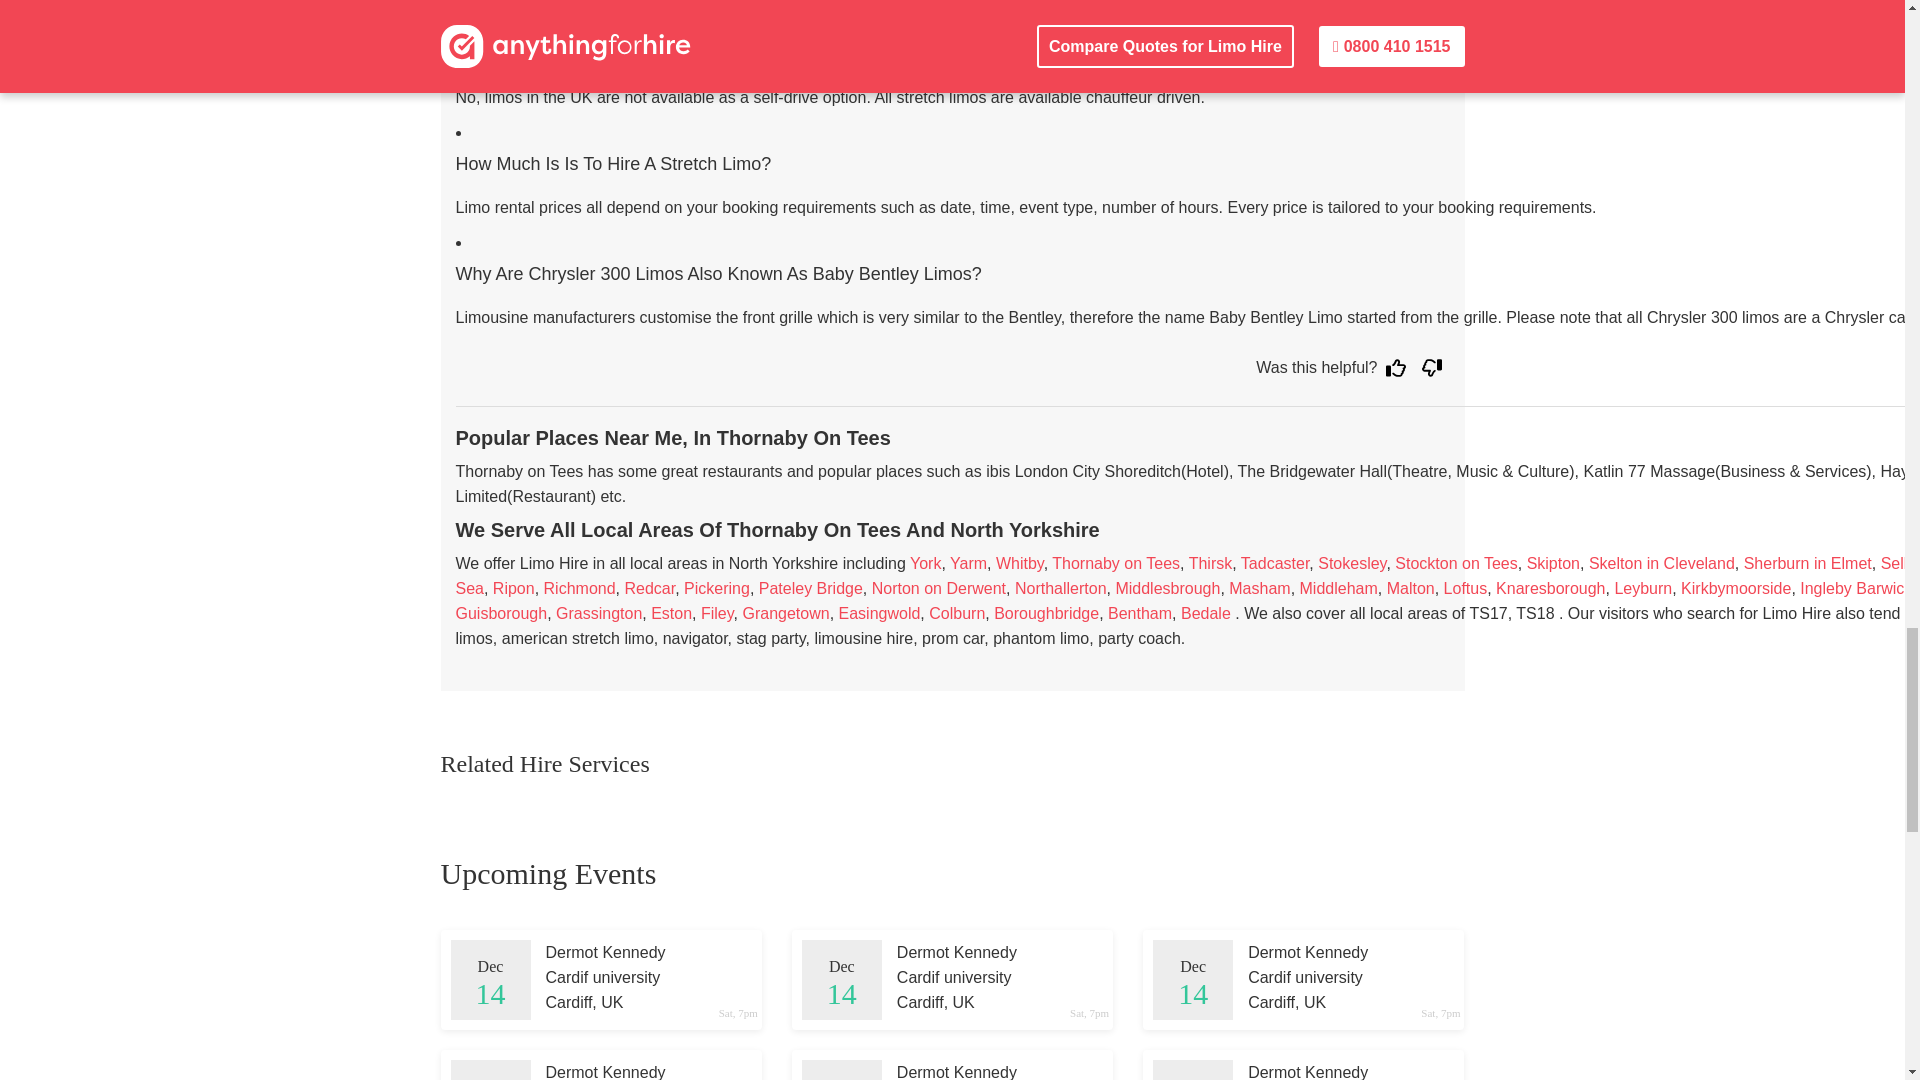 The height and width of the screenshot is (1080, 1920). Describe the element at coordinates (925, 564) in the screenshot. I see `York` at that location.